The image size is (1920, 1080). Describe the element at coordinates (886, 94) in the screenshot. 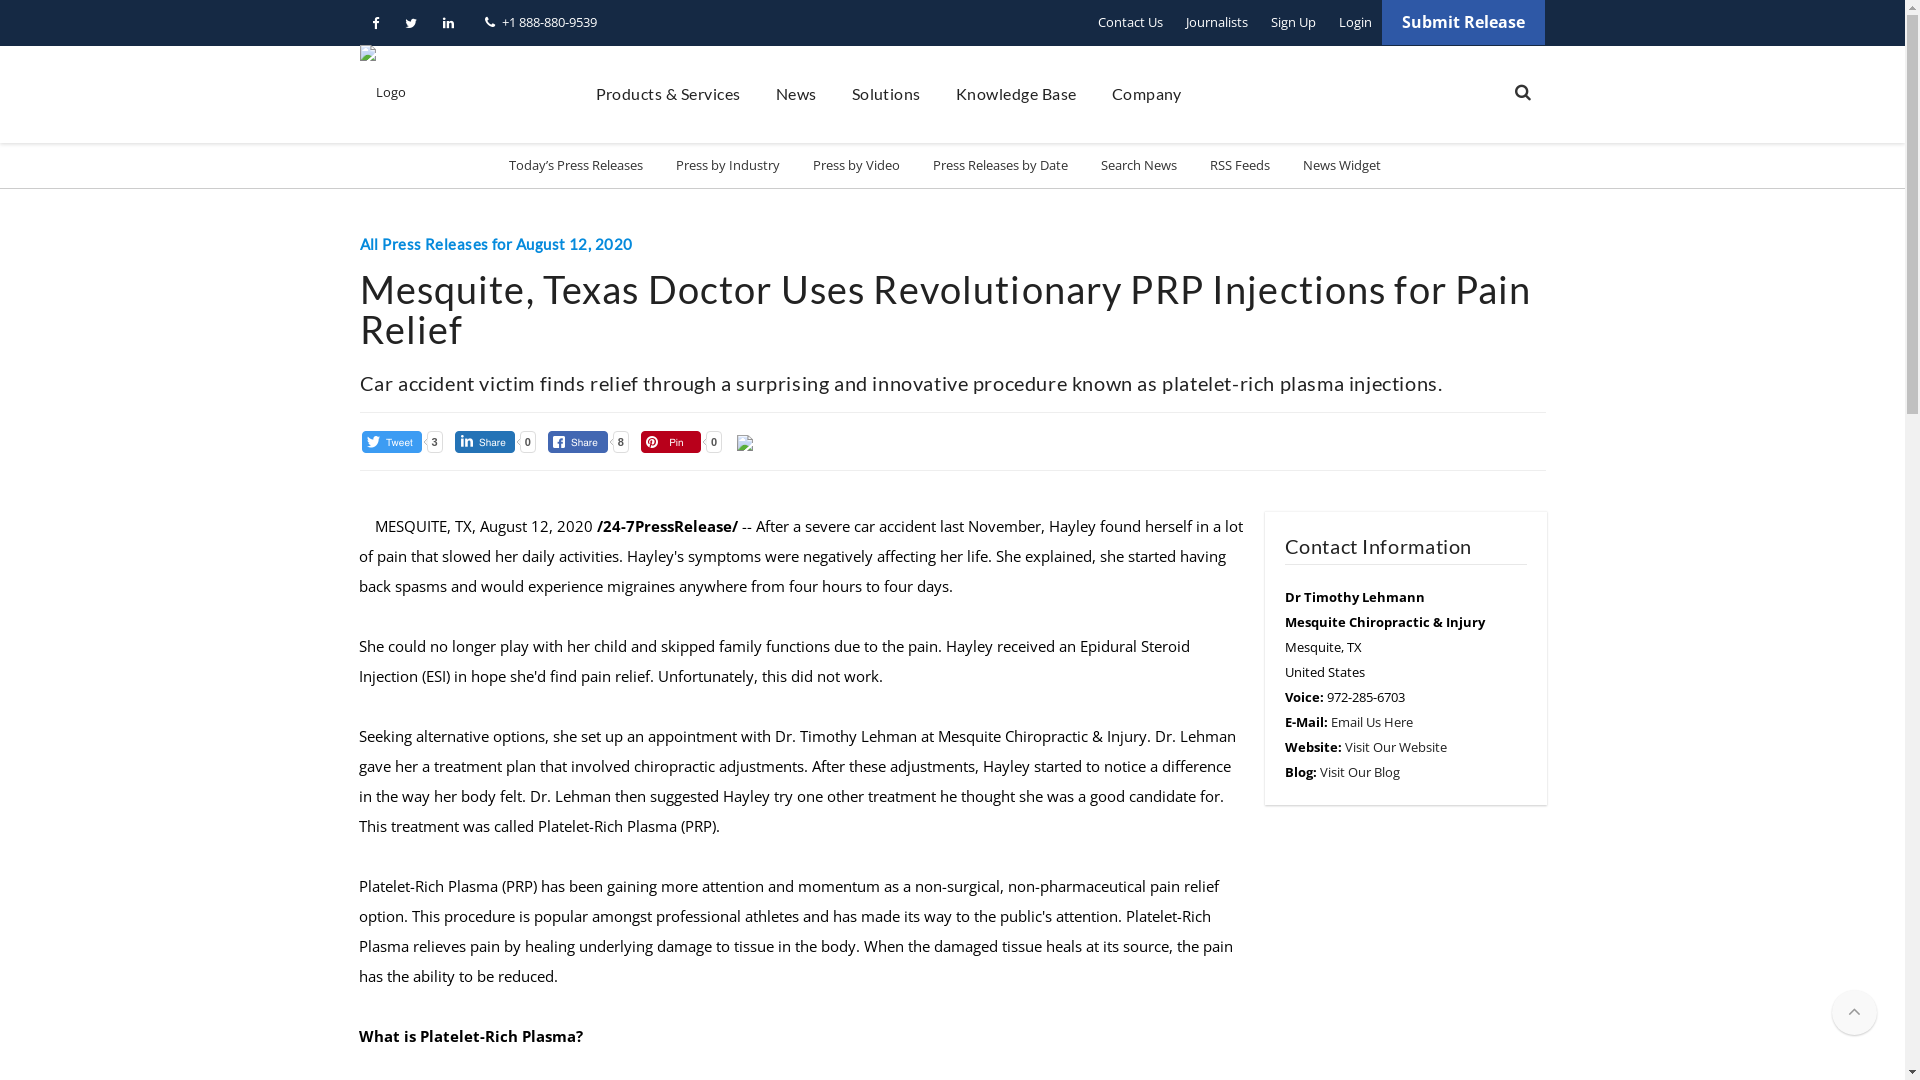

I see `Solutions` at that location.